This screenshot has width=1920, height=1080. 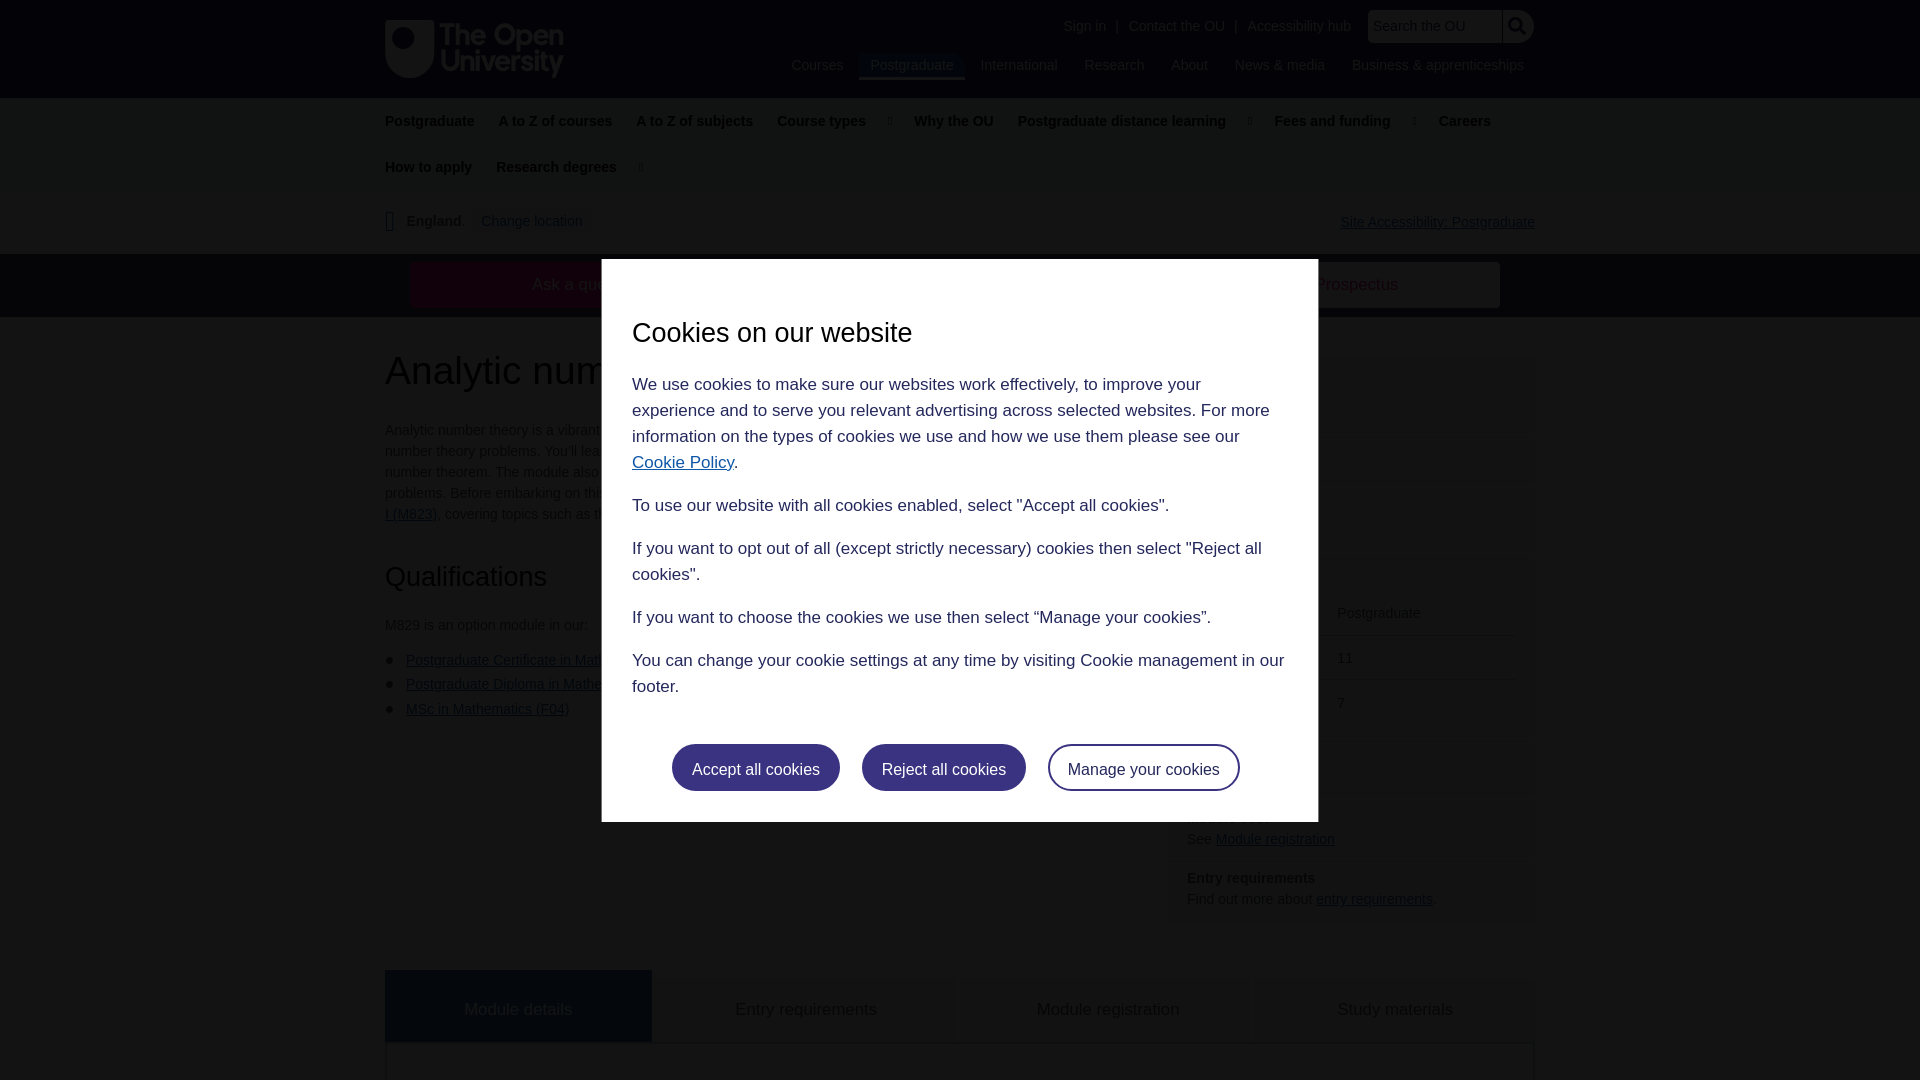 What do you see at coordinates (944, 767) in the screenshot?
I see `Reject all cookies` at bounding box center [944, 767].